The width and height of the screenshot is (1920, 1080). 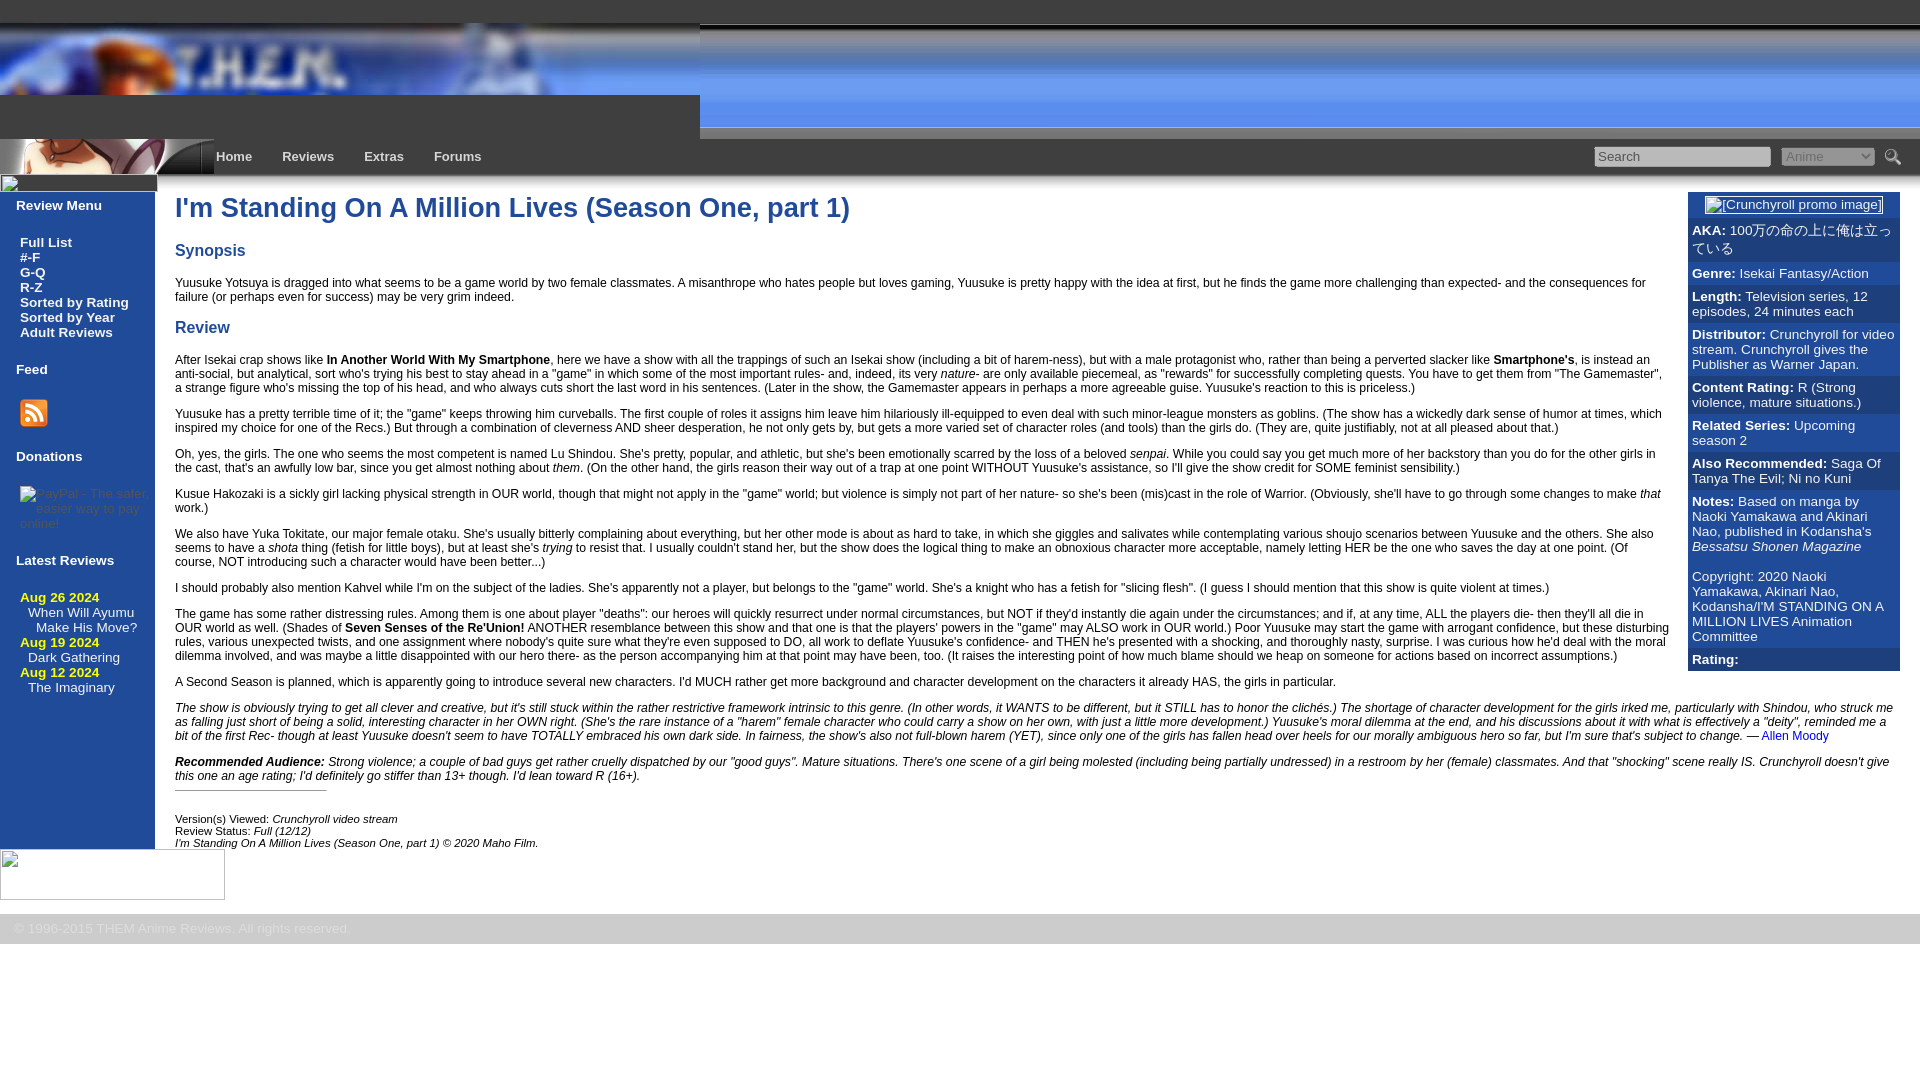 I want to click on Allen Moody, so click(x=1796, y=736).